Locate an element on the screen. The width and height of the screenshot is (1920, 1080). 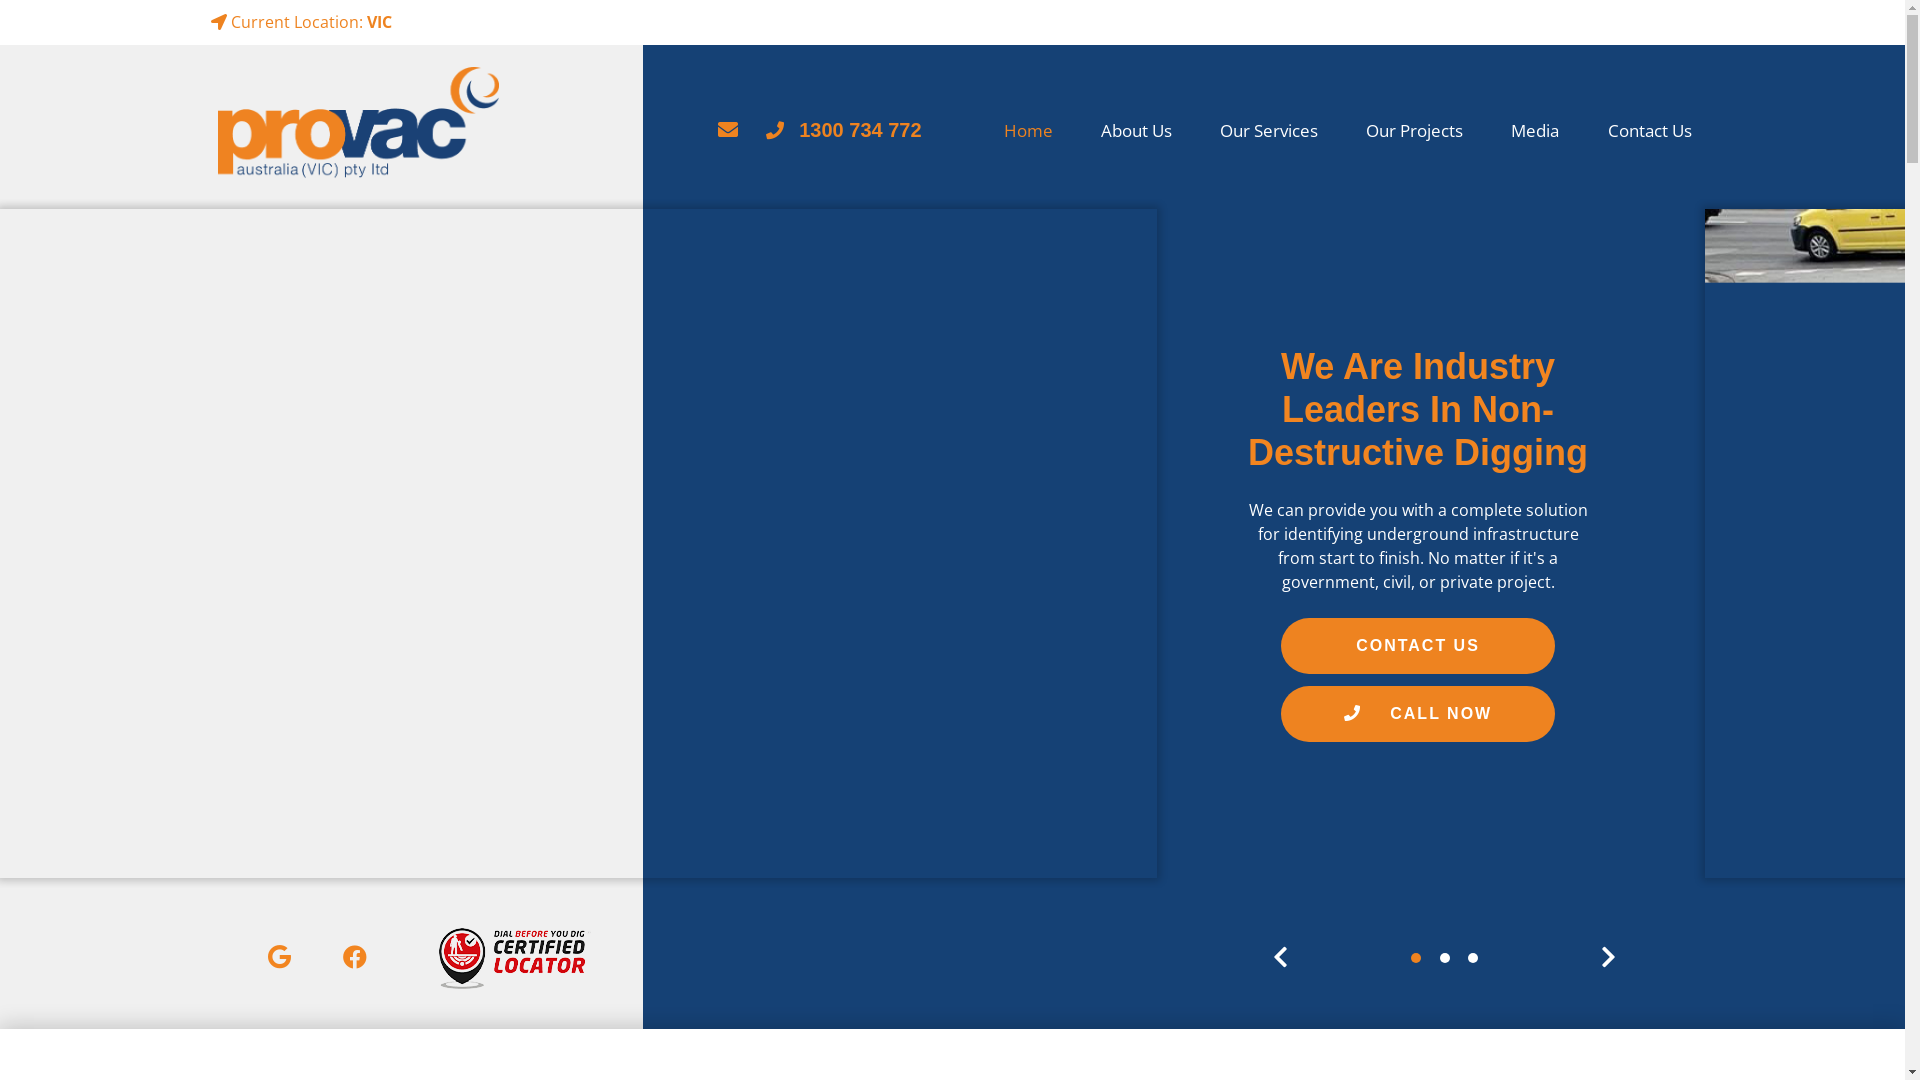
CALL NOW is located at coordinates (1418, 714).